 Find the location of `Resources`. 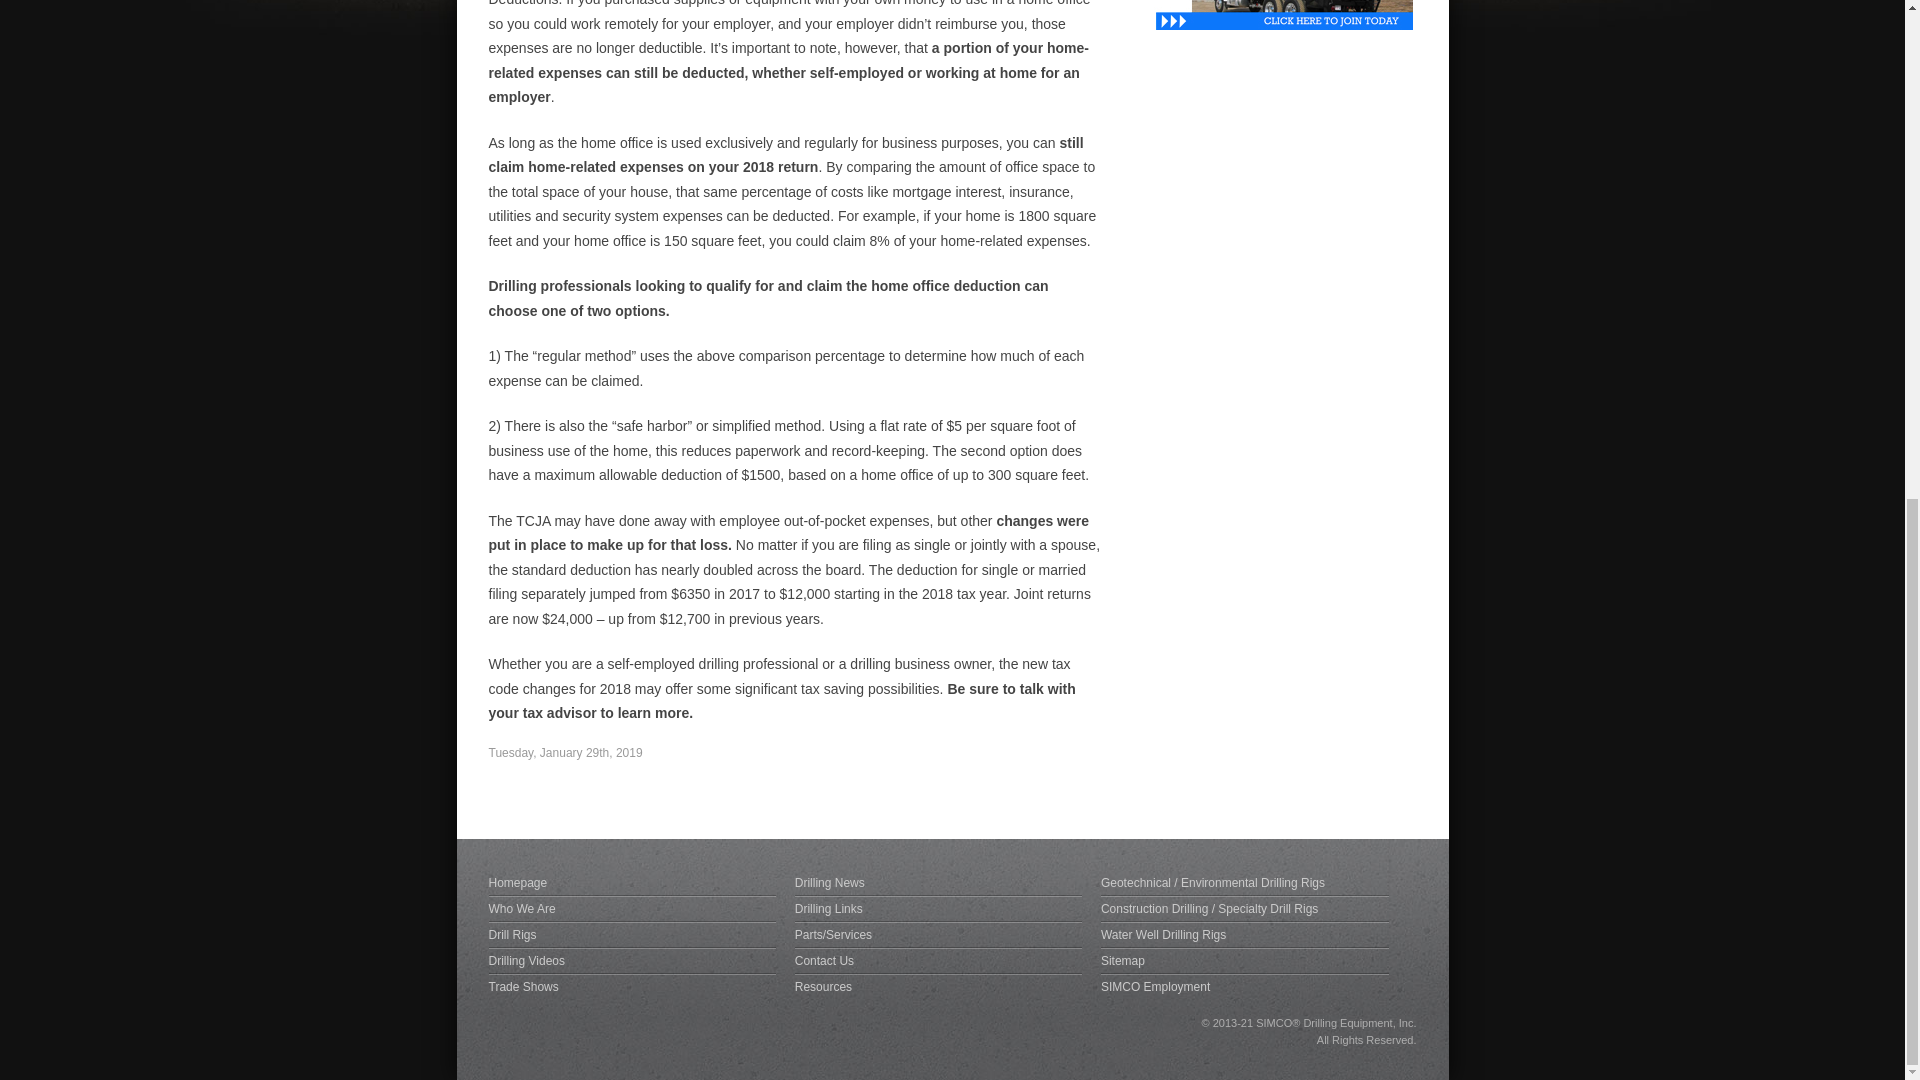

Resources is located at coordinates (938, 985).